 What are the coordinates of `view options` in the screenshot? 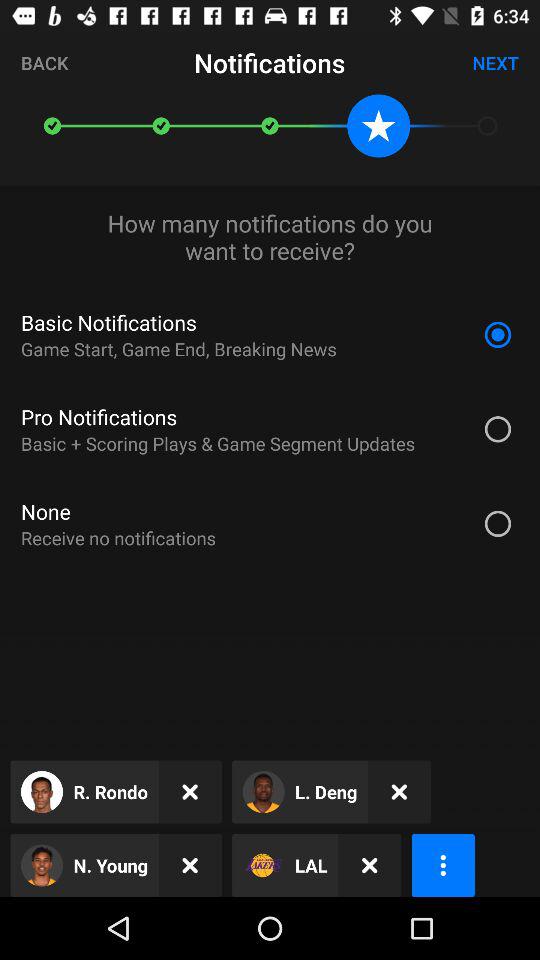 It's located at (442, 866).